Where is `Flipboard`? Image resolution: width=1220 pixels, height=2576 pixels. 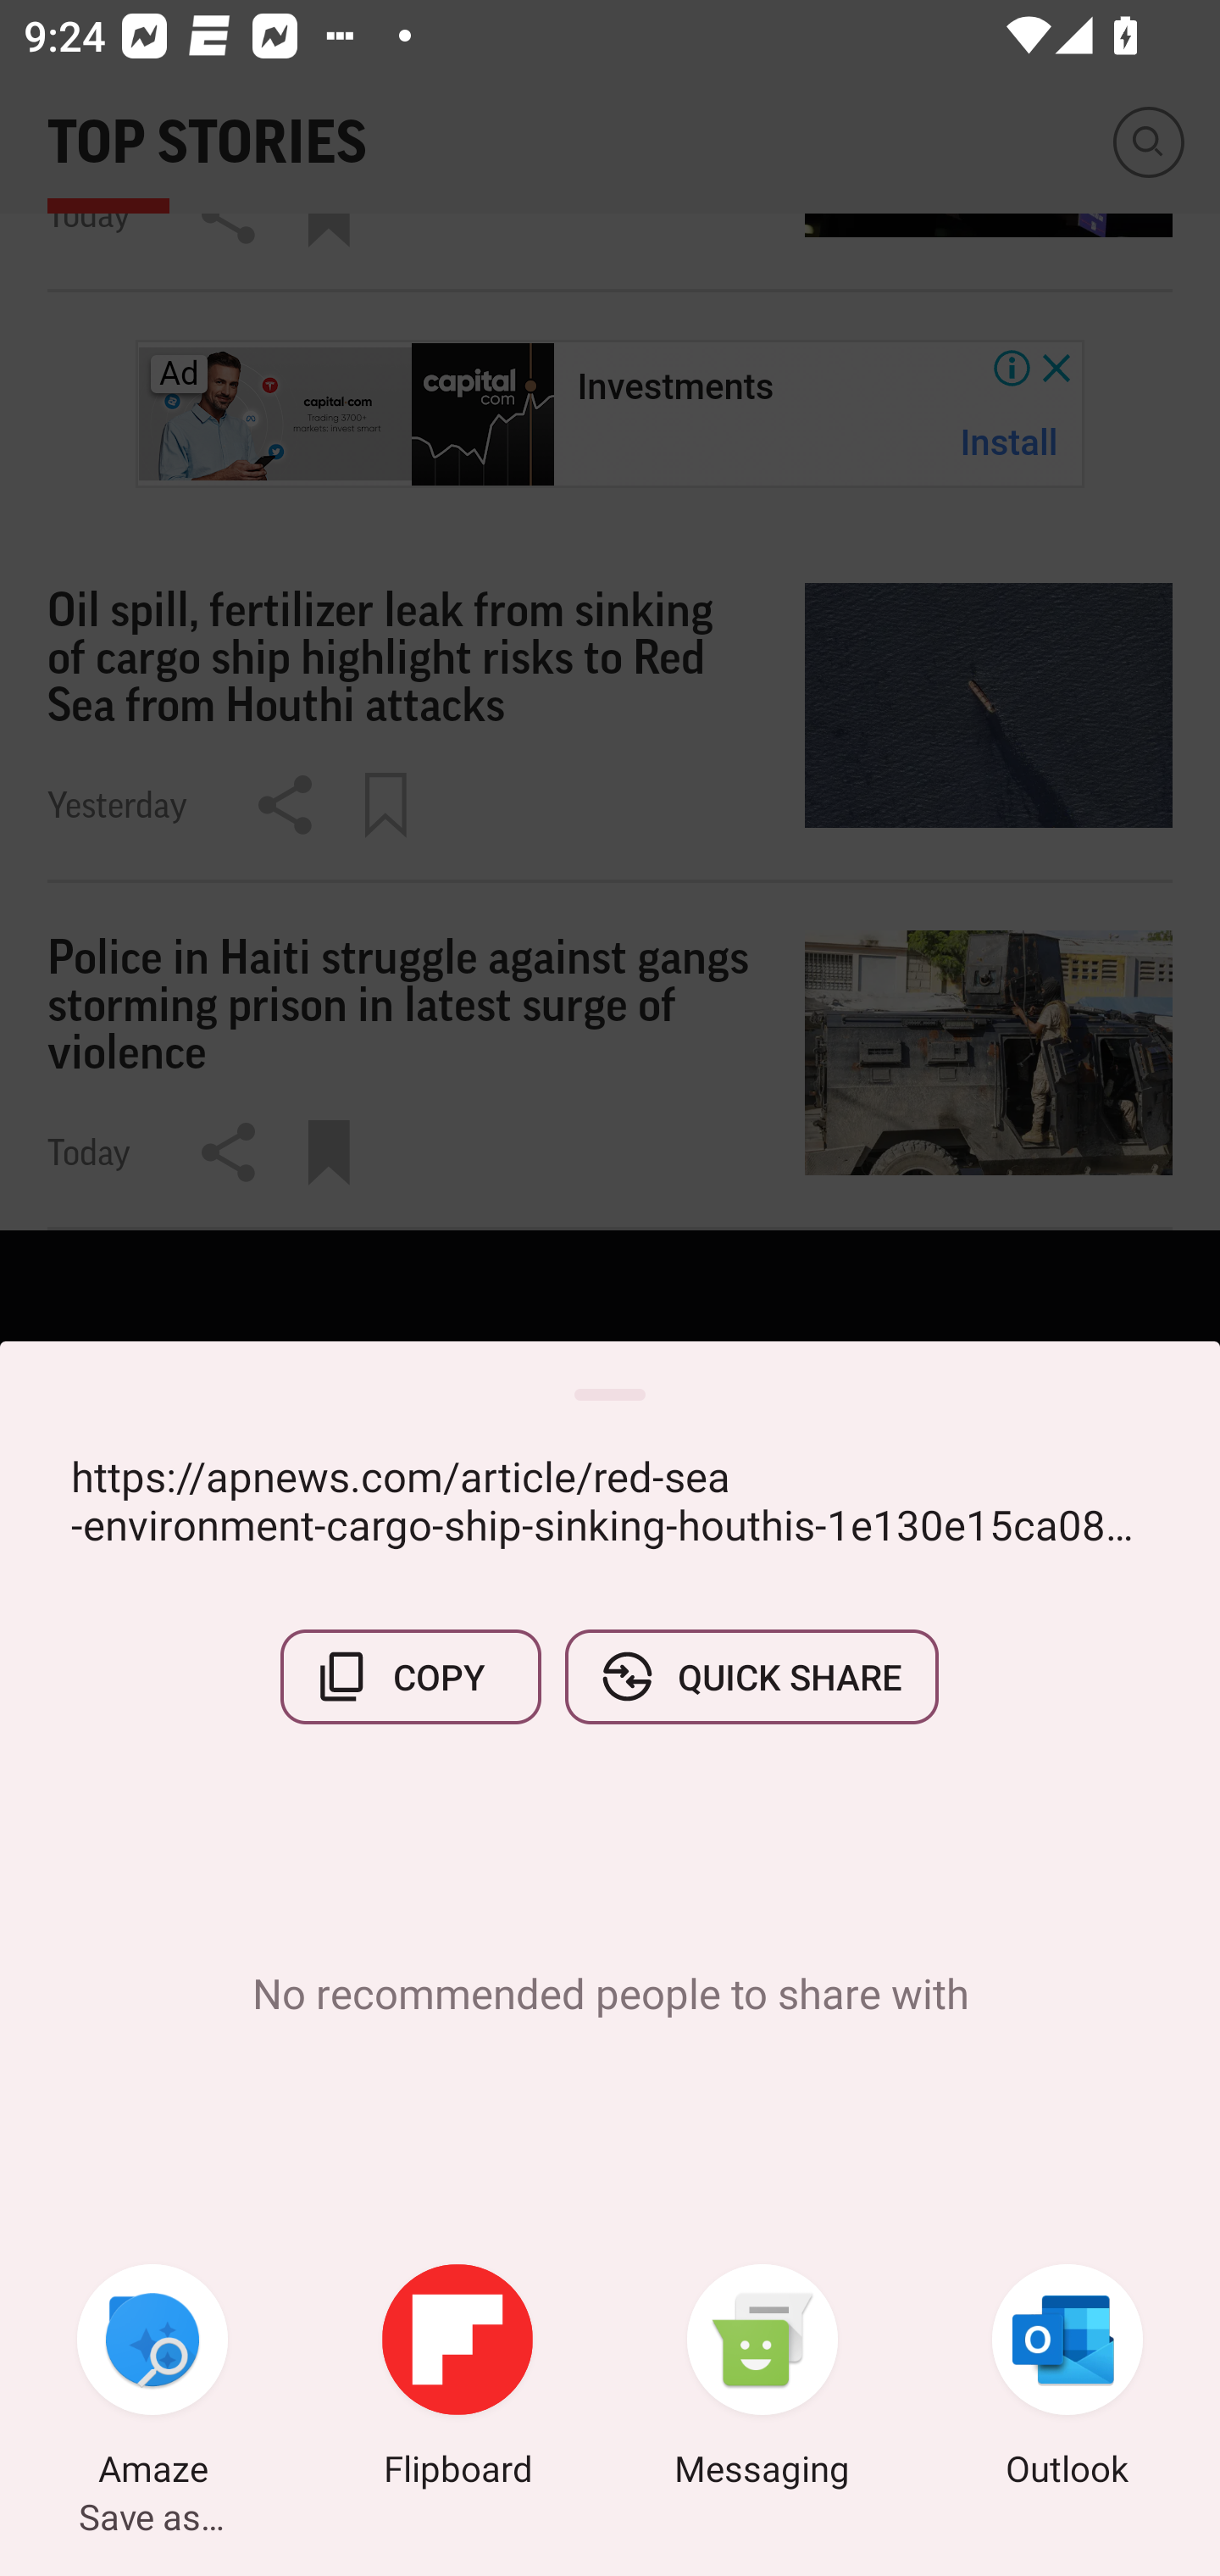 Flipboard is located at coordinates (457, 2379).